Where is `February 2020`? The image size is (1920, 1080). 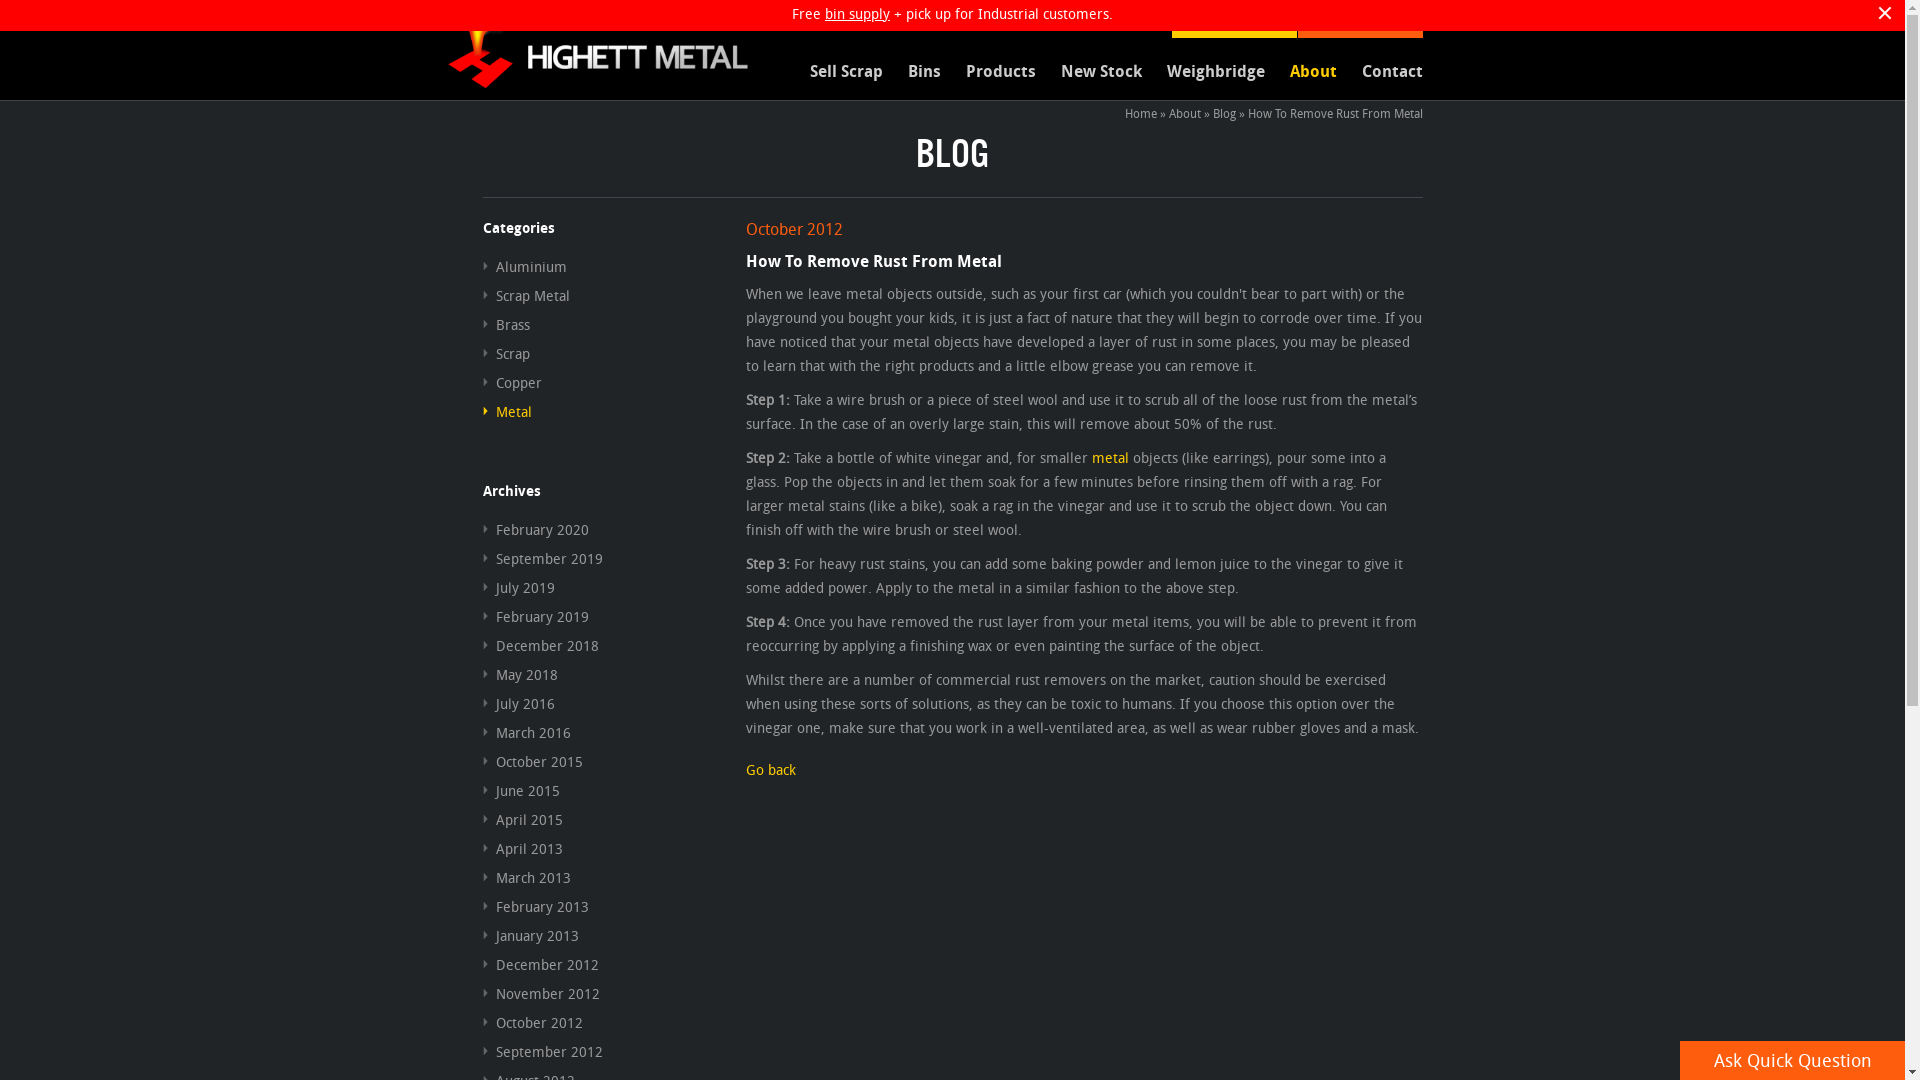 February 2020 is located at coordinates (535, 530).